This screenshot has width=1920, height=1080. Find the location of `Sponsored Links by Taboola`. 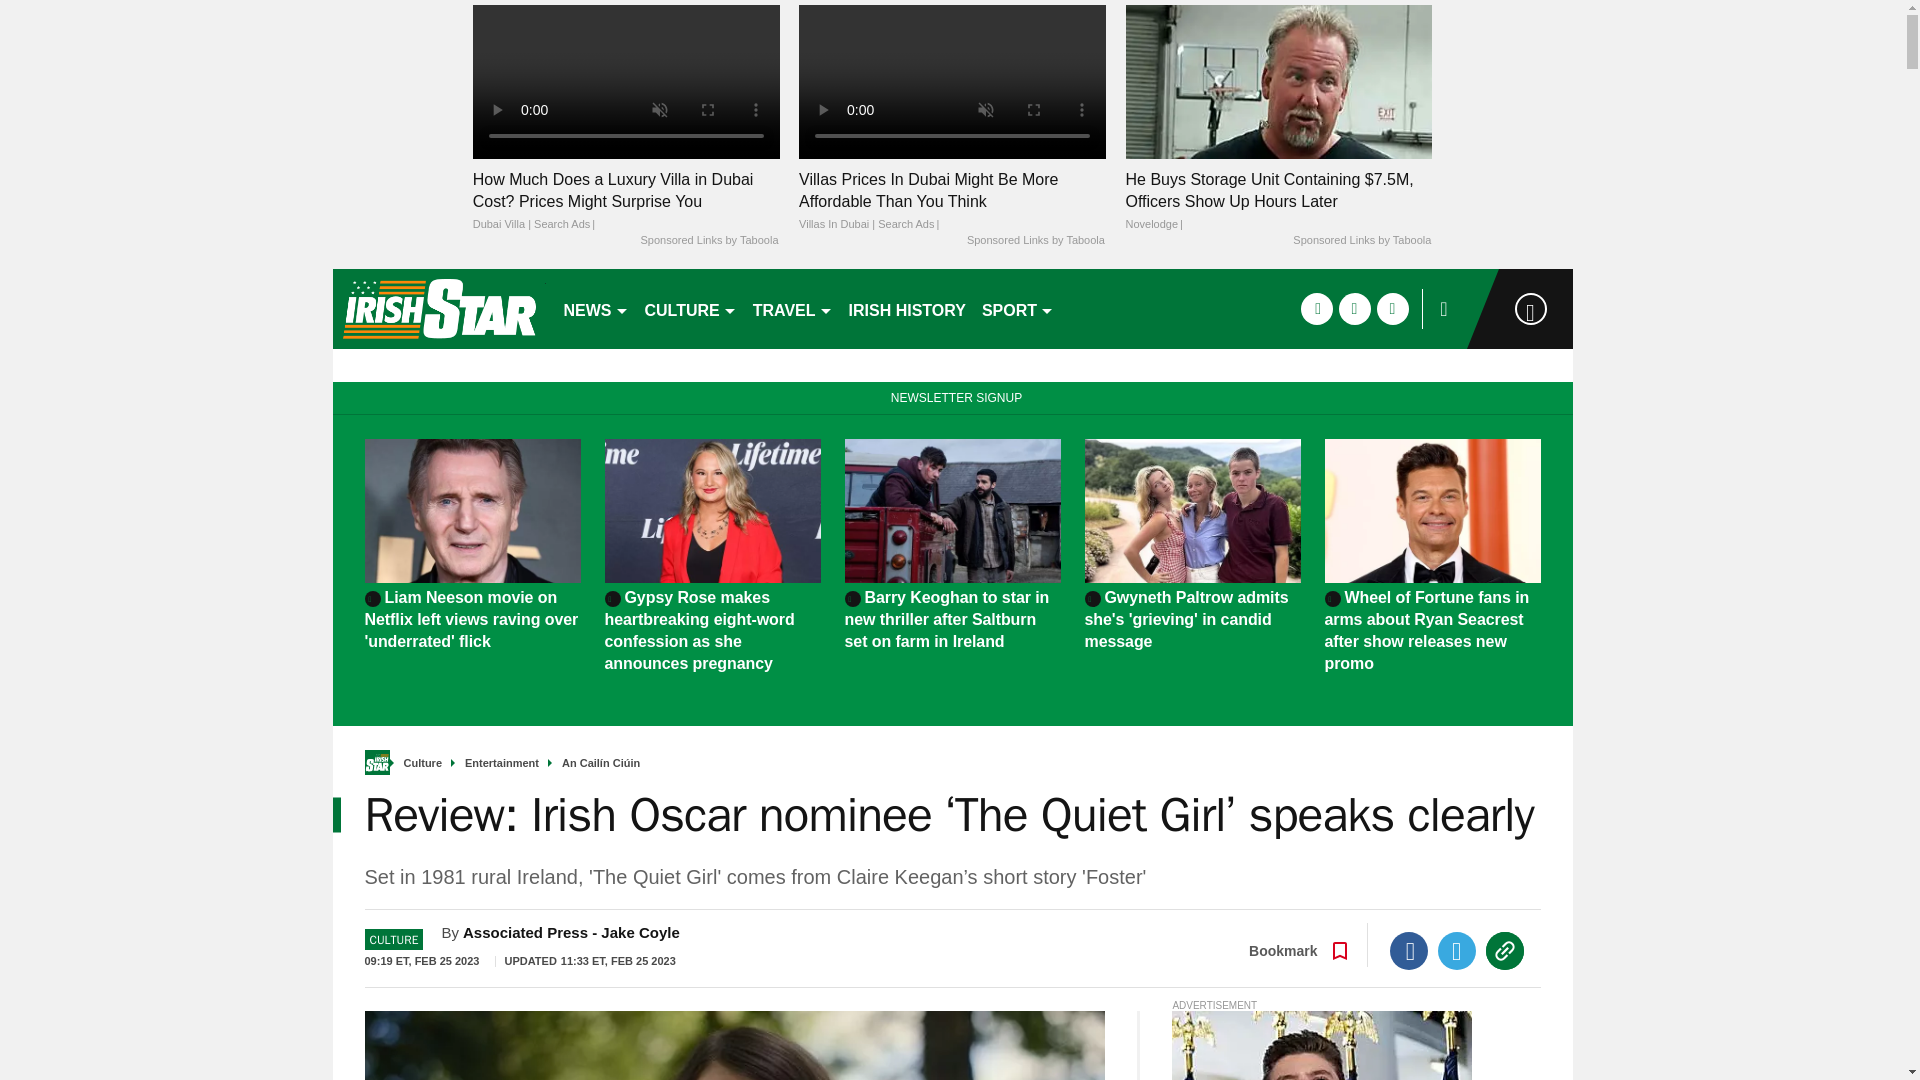

Sponsored Links by Taboola is located at coordinates (1361, 241).